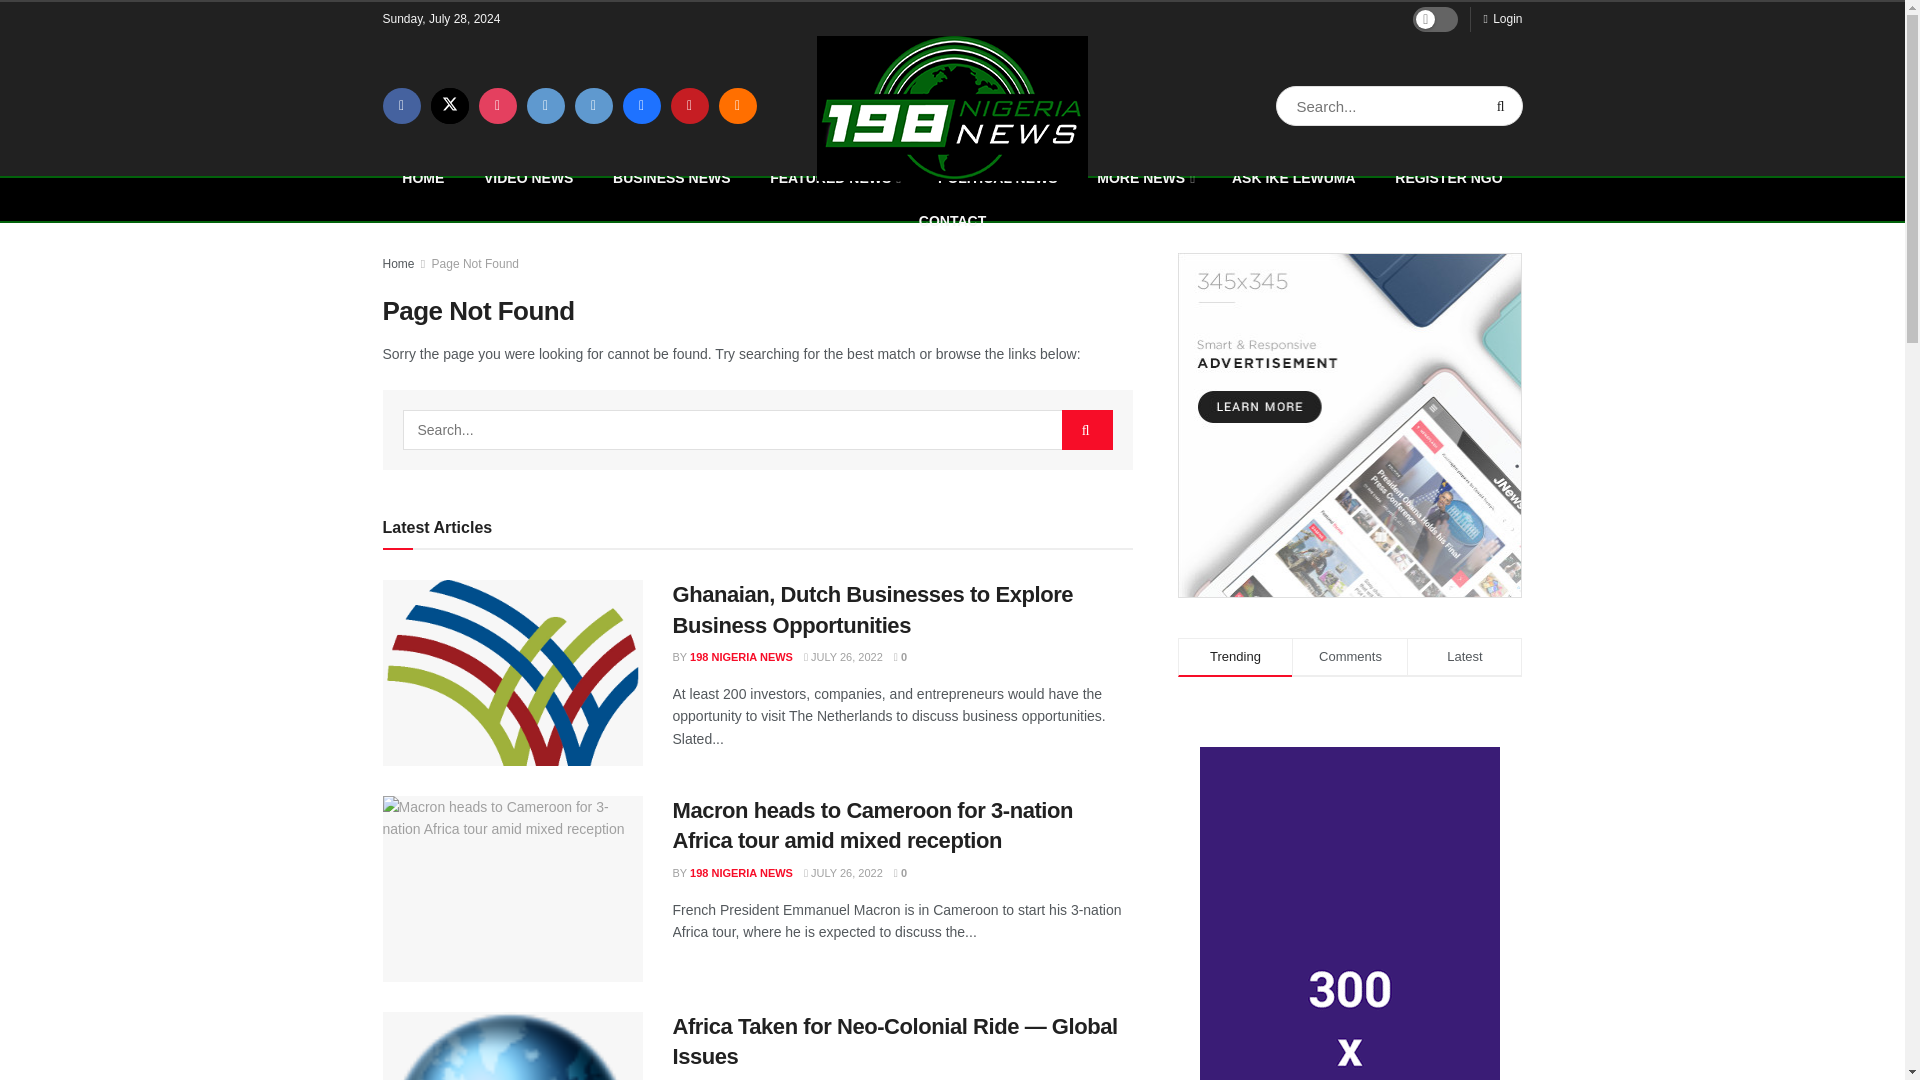  Describe the element at coordinates (672, 176) in the screenshot. I see `BUSINESS NEWS` at that location.